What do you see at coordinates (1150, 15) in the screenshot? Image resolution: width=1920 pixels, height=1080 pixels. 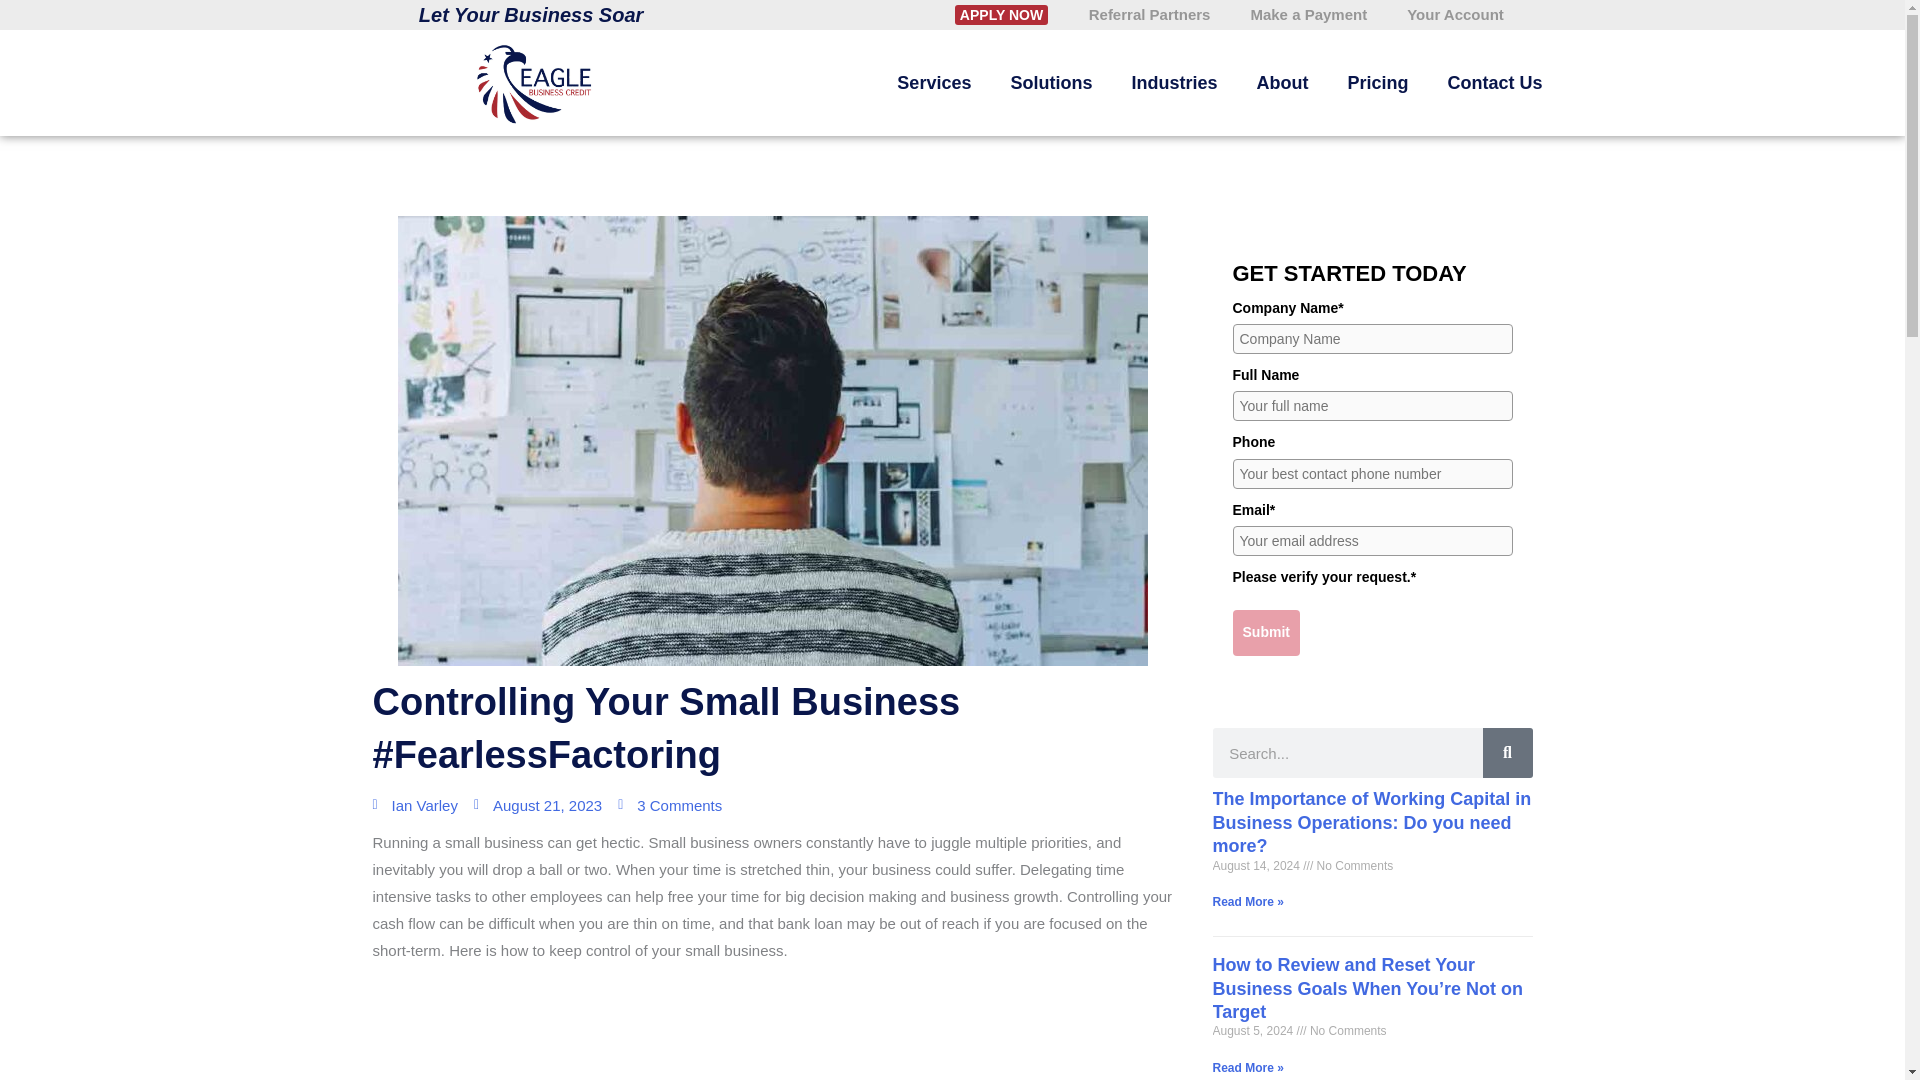 I see `Referral Partners` at bounding box center [1150, 15].